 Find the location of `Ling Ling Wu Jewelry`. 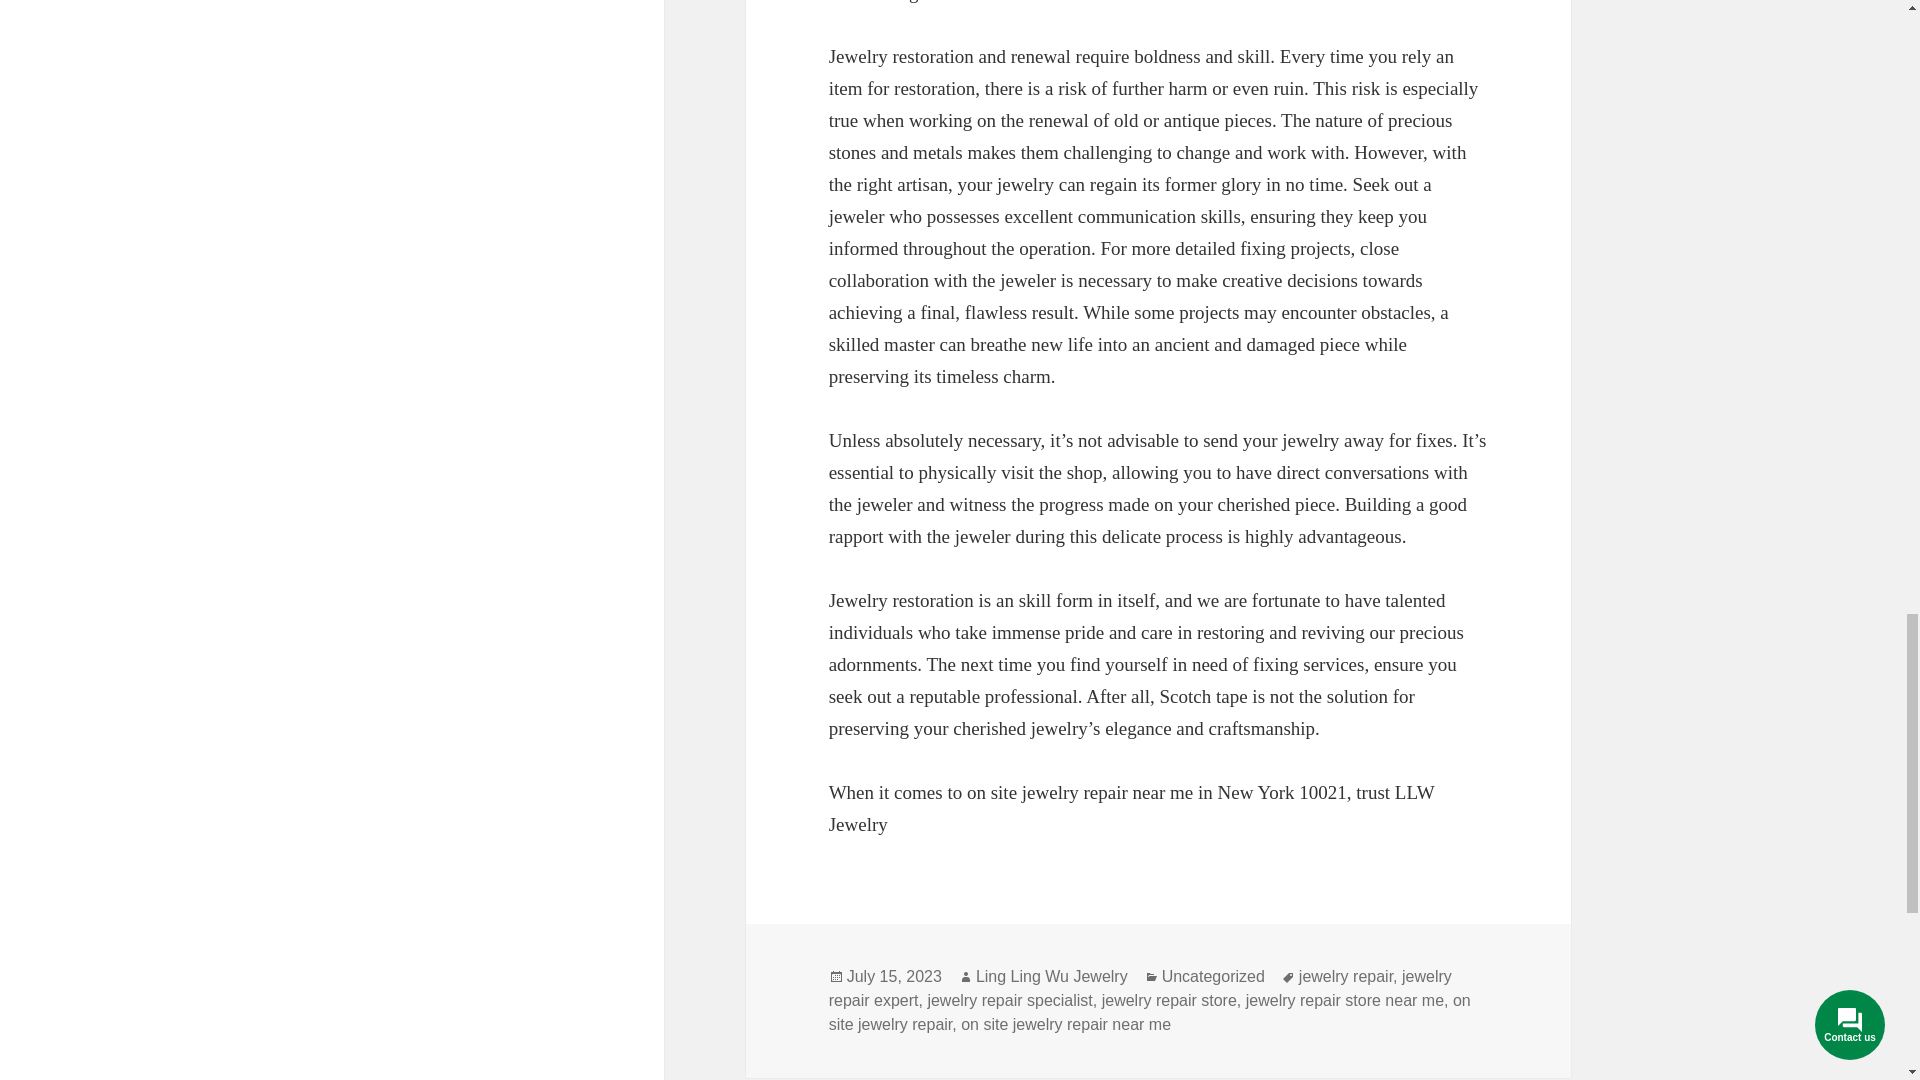

Ling Ling Wu Jewelry is located at coordinates (1052, 976).